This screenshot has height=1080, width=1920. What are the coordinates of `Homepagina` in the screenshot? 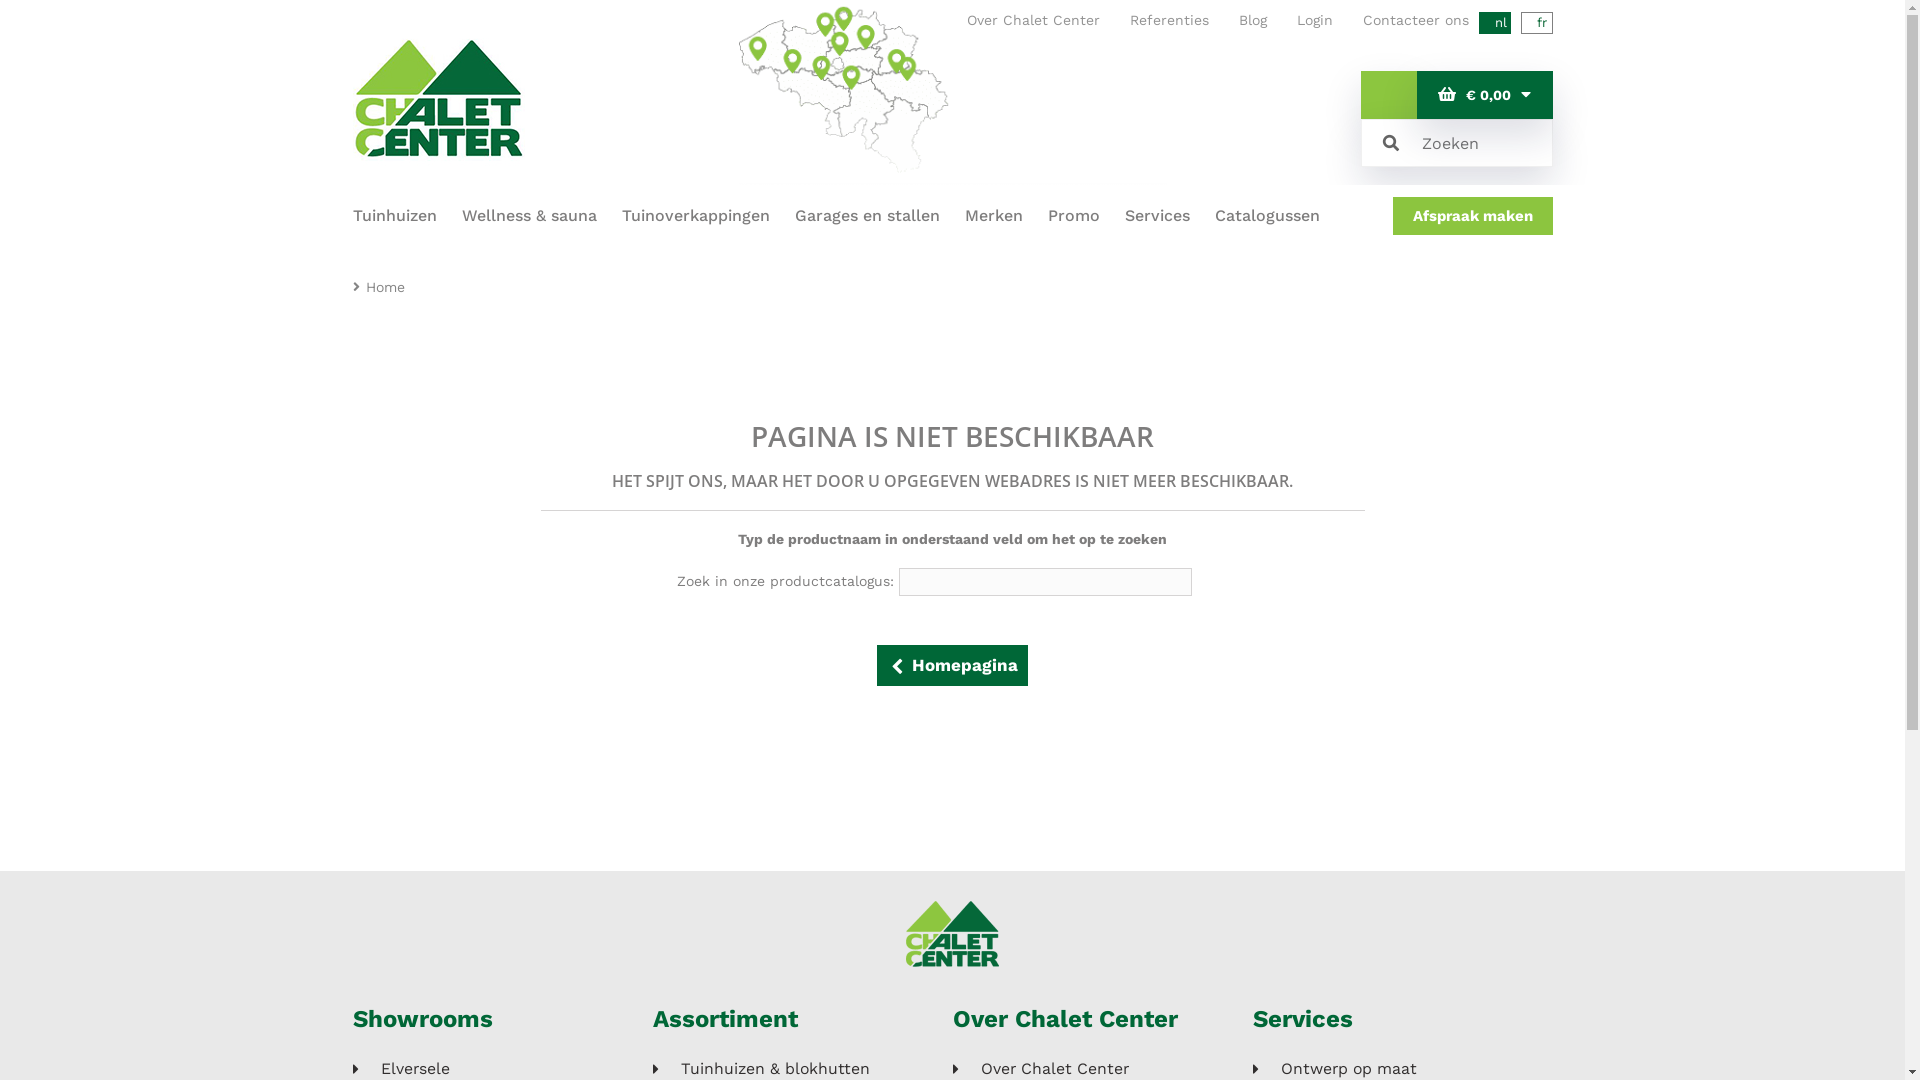 It's located at (952, 666).